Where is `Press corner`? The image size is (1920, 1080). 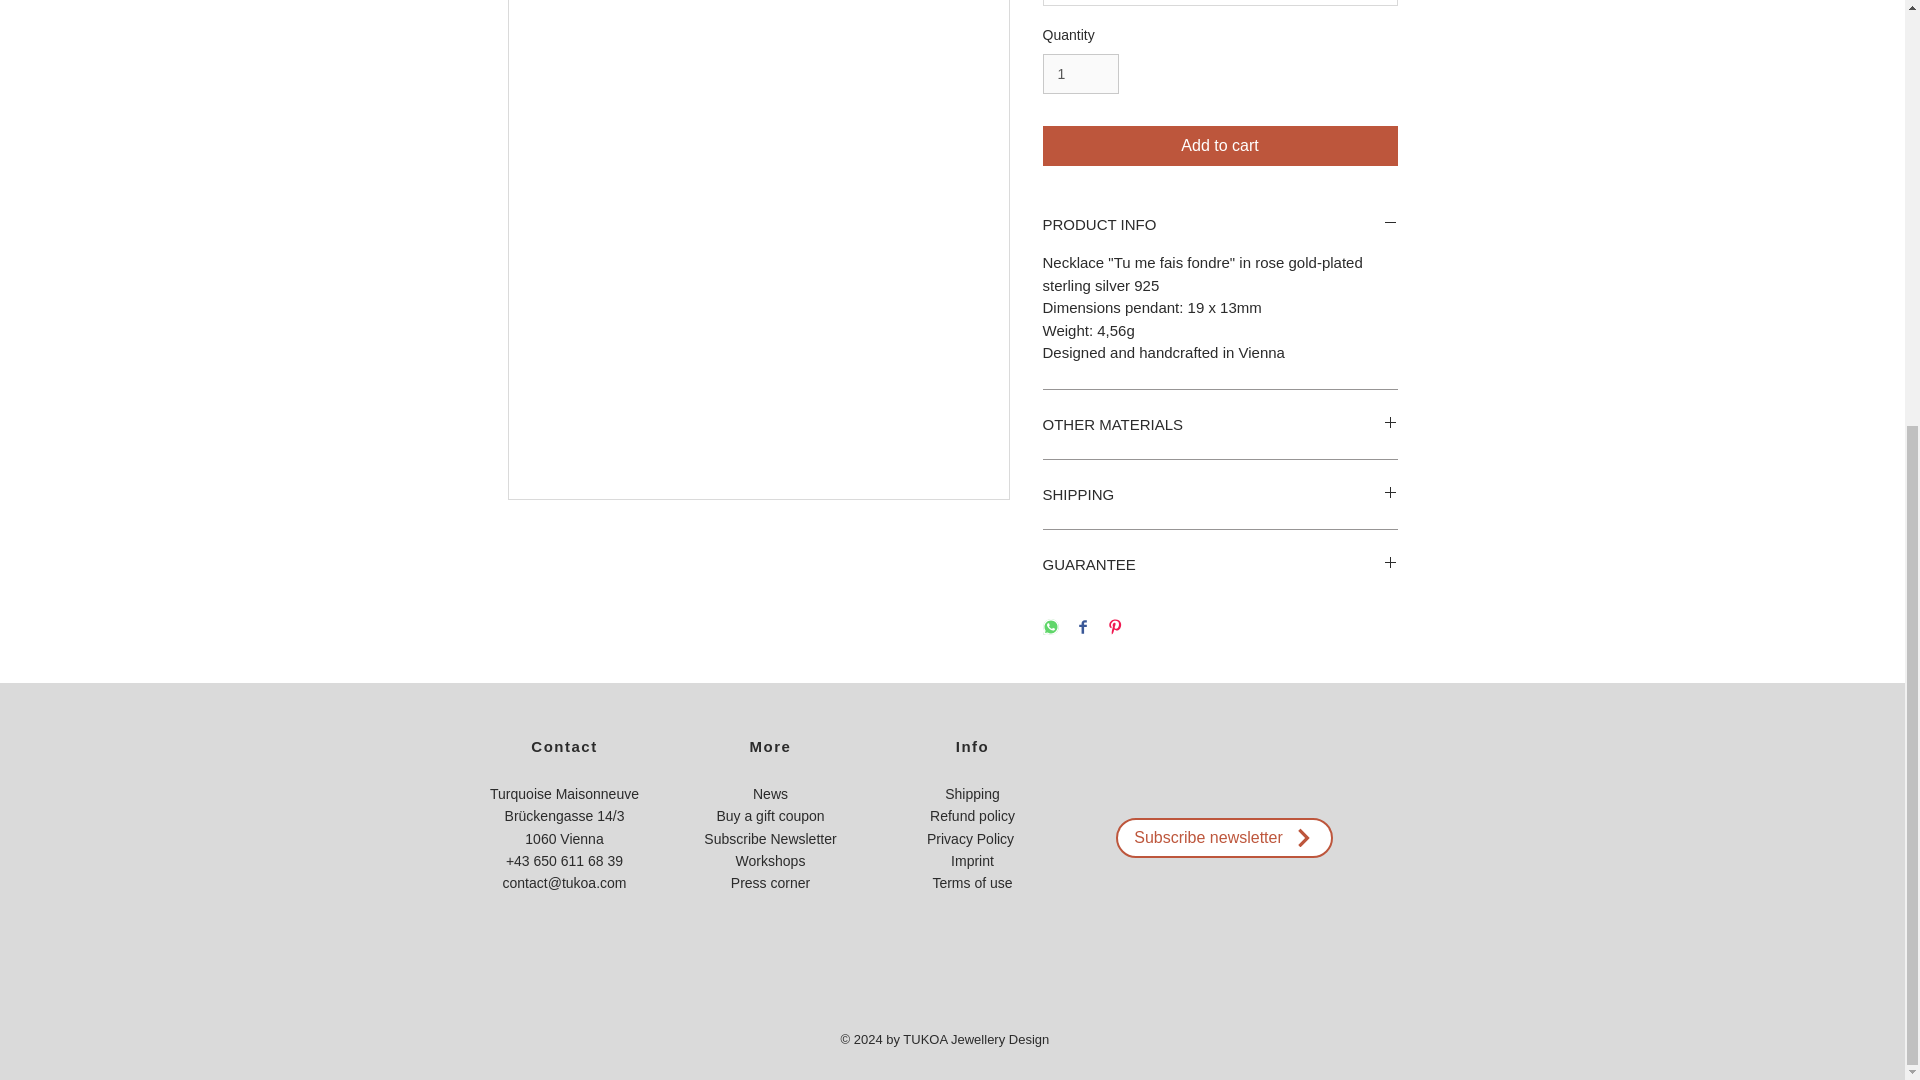
Press corner is located at coordinates (770, 882).